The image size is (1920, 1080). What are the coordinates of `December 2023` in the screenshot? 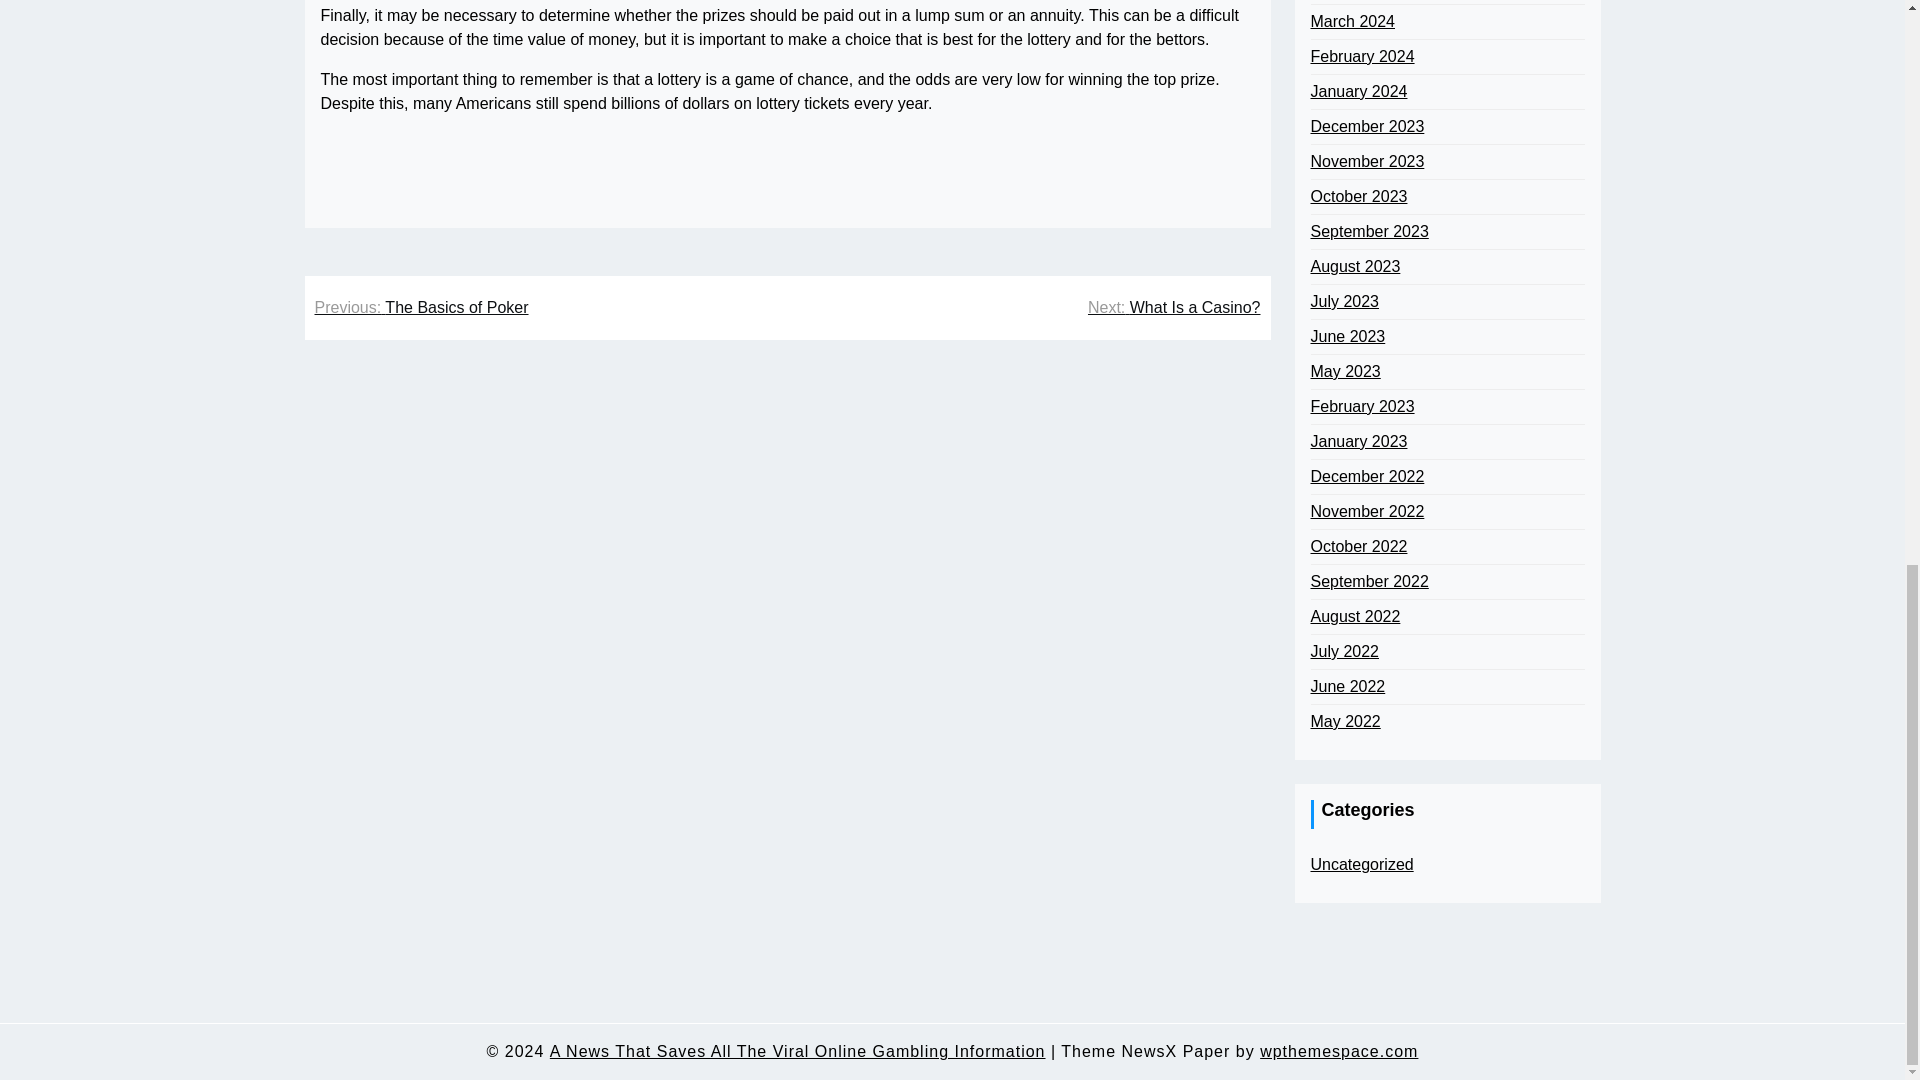 It's located at (1366, 126).